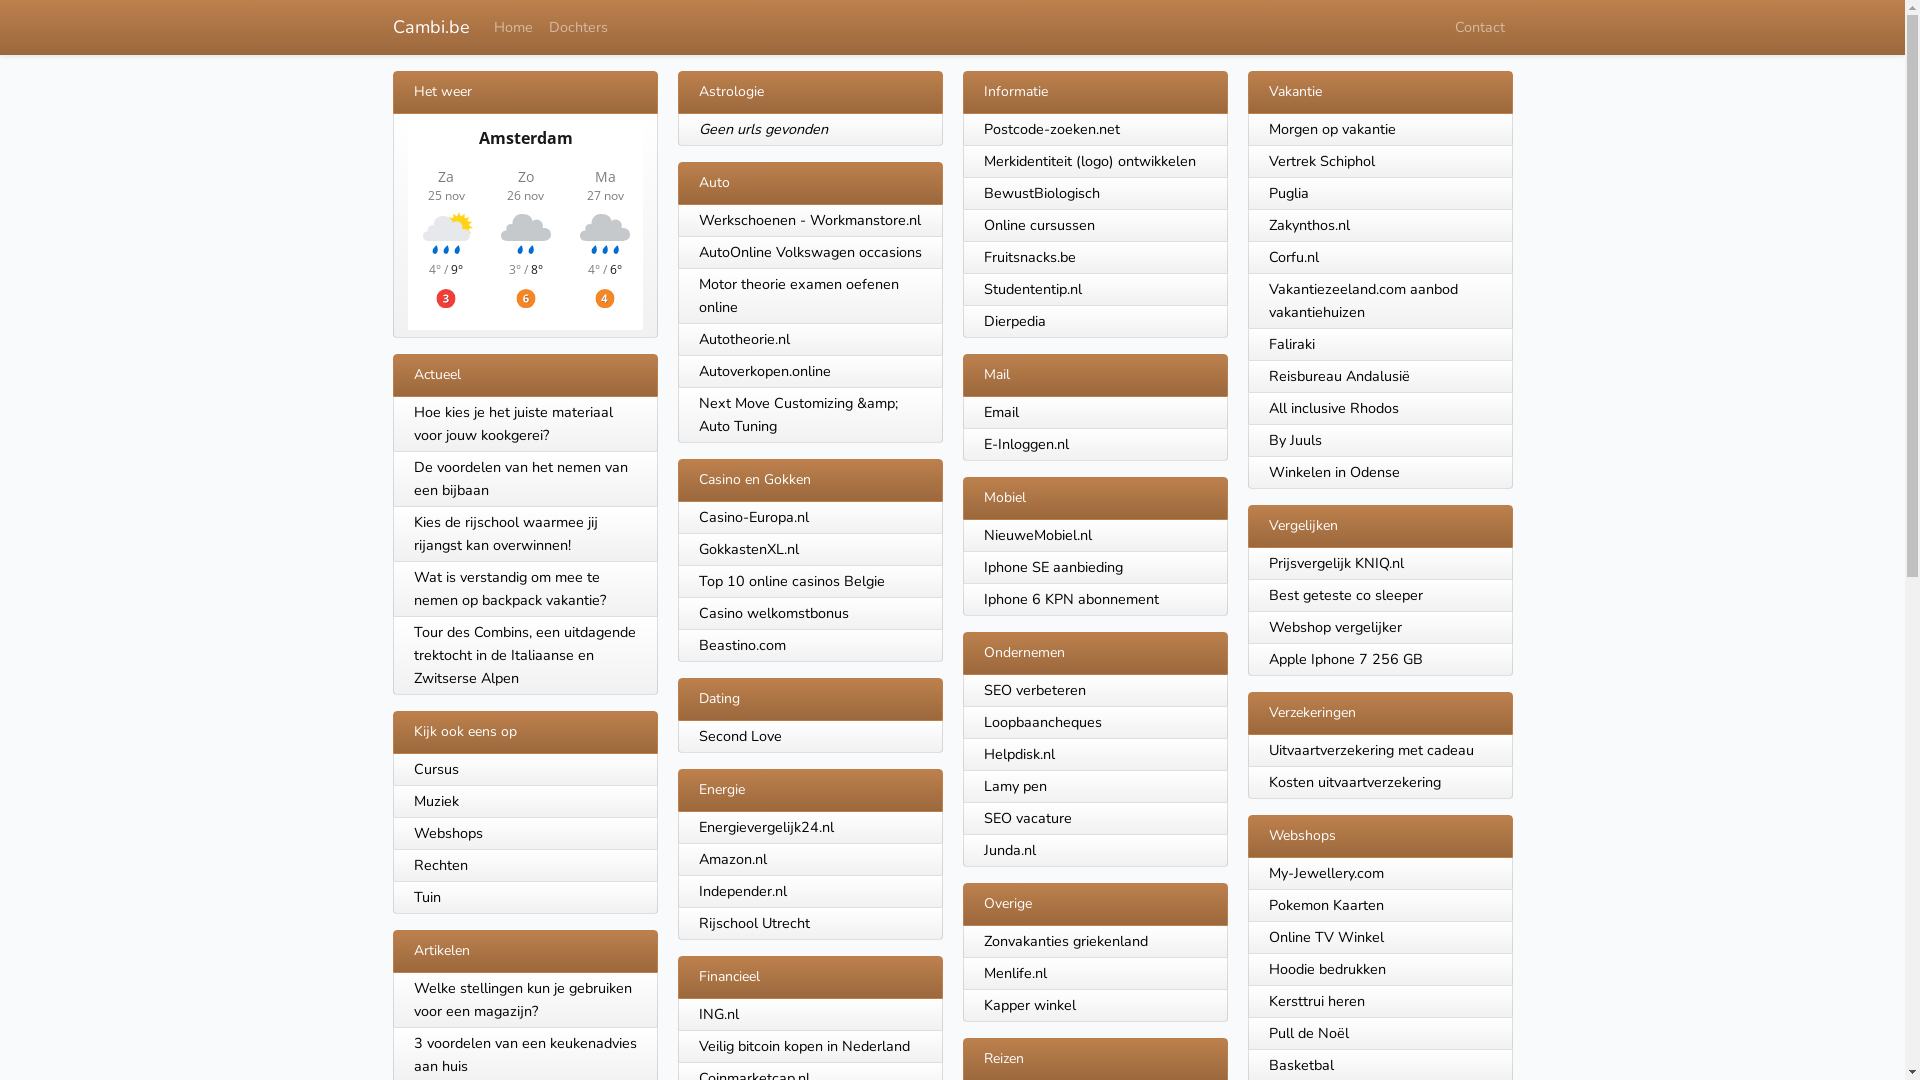  I want to click on Pokemon Kaarten, so click(1326, 905).